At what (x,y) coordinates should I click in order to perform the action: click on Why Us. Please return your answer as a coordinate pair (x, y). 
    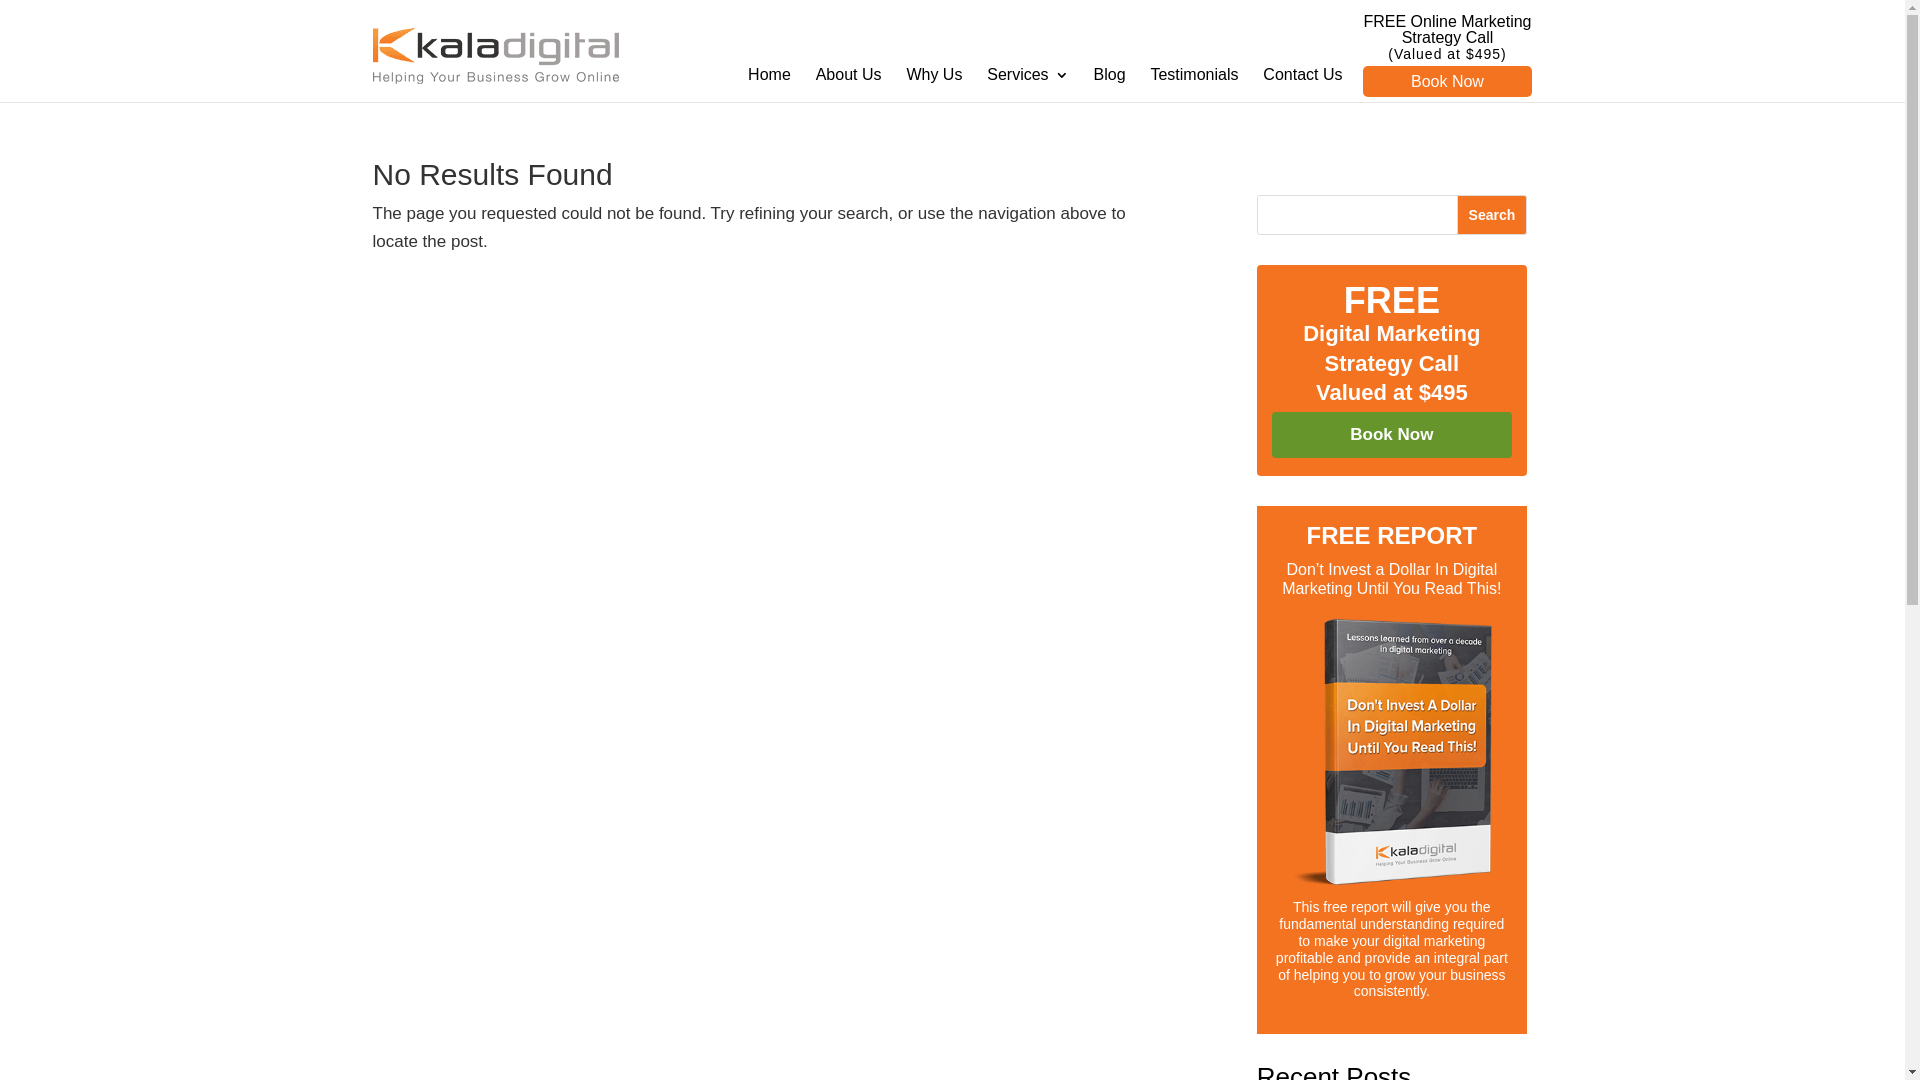
    Looking at the image, I should click on (934, 85).